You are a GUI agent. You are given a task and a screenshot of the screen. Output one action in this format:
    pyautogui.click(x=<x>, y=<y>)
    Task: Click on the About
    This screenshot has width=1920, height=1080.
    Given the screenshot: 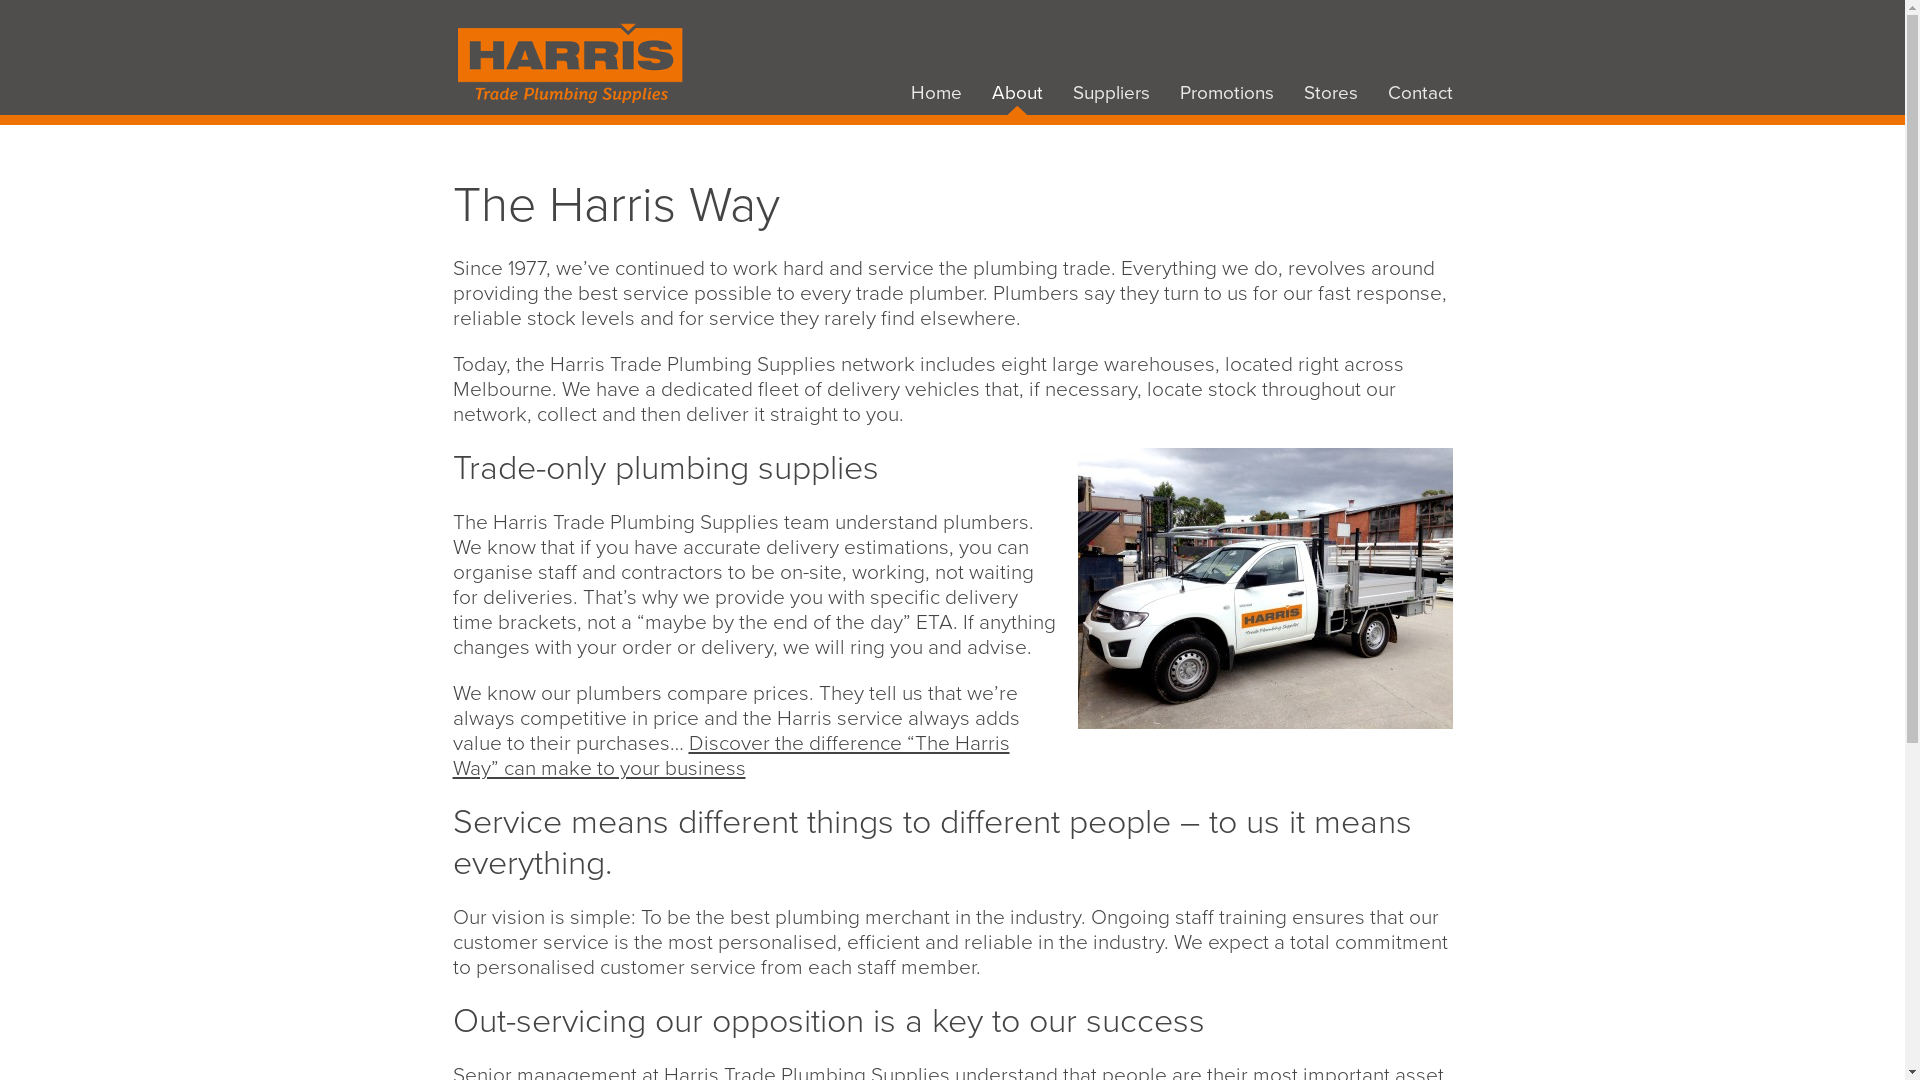 What is the action you would take?
    pyautogui.click(x=1018, y=93)
    